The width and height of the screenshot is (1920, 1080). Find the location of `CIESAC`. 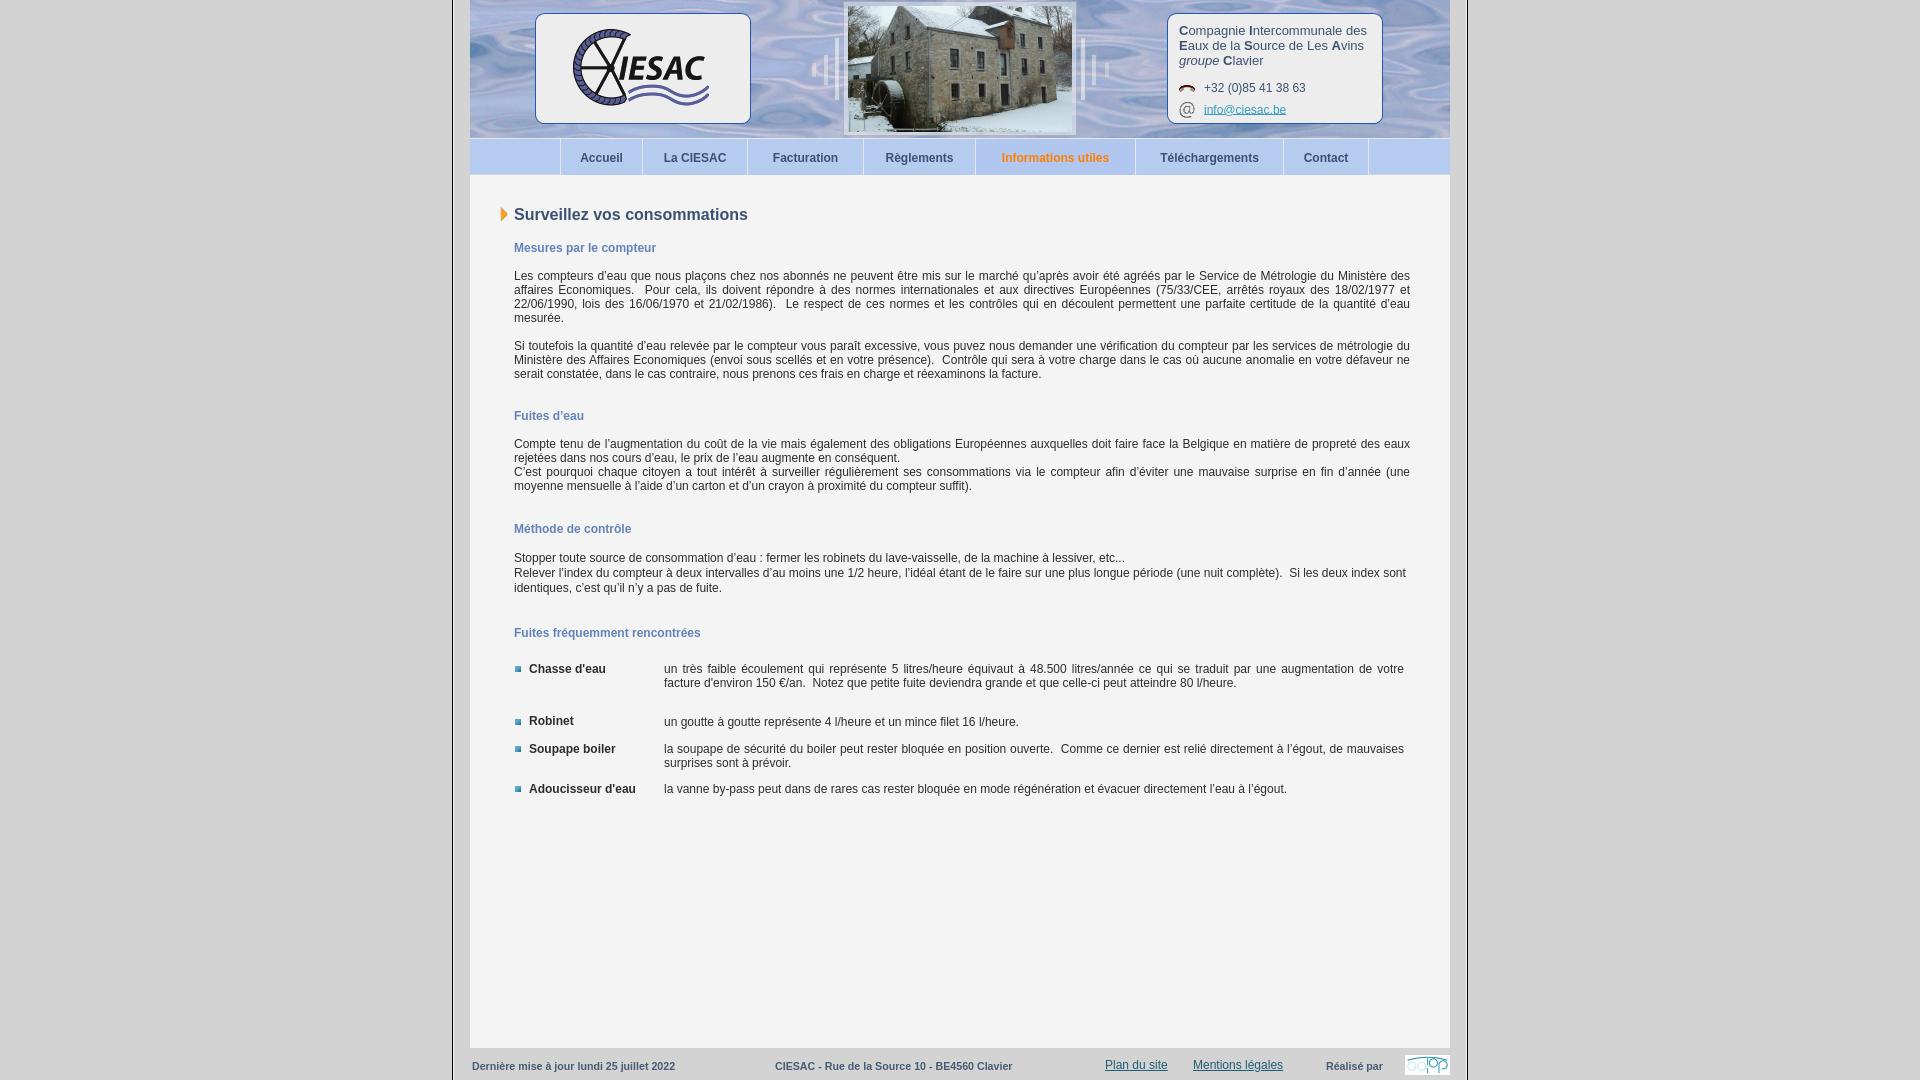

CIESAC is located at coordinates (644, 69).